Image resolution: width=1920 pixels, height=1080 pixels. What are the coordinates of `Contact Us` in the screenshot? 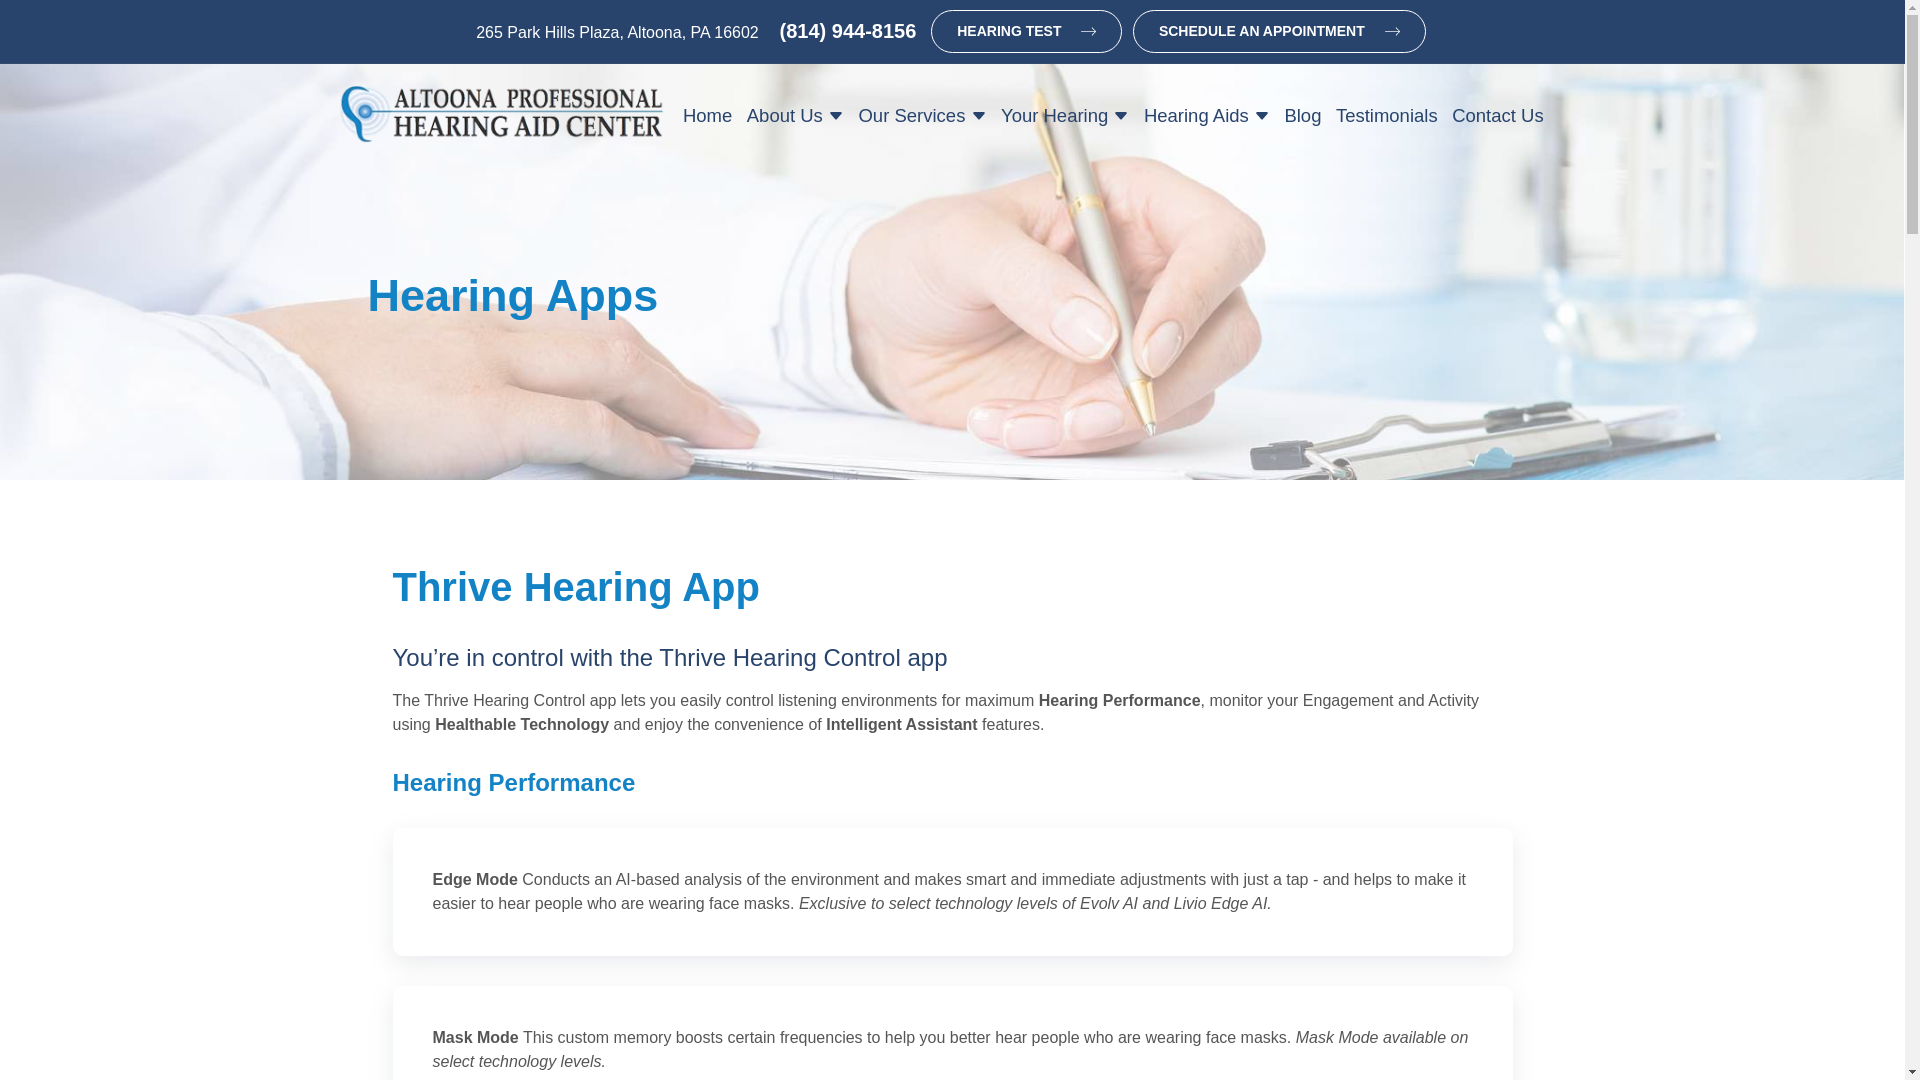 It's located at (1498, 116).